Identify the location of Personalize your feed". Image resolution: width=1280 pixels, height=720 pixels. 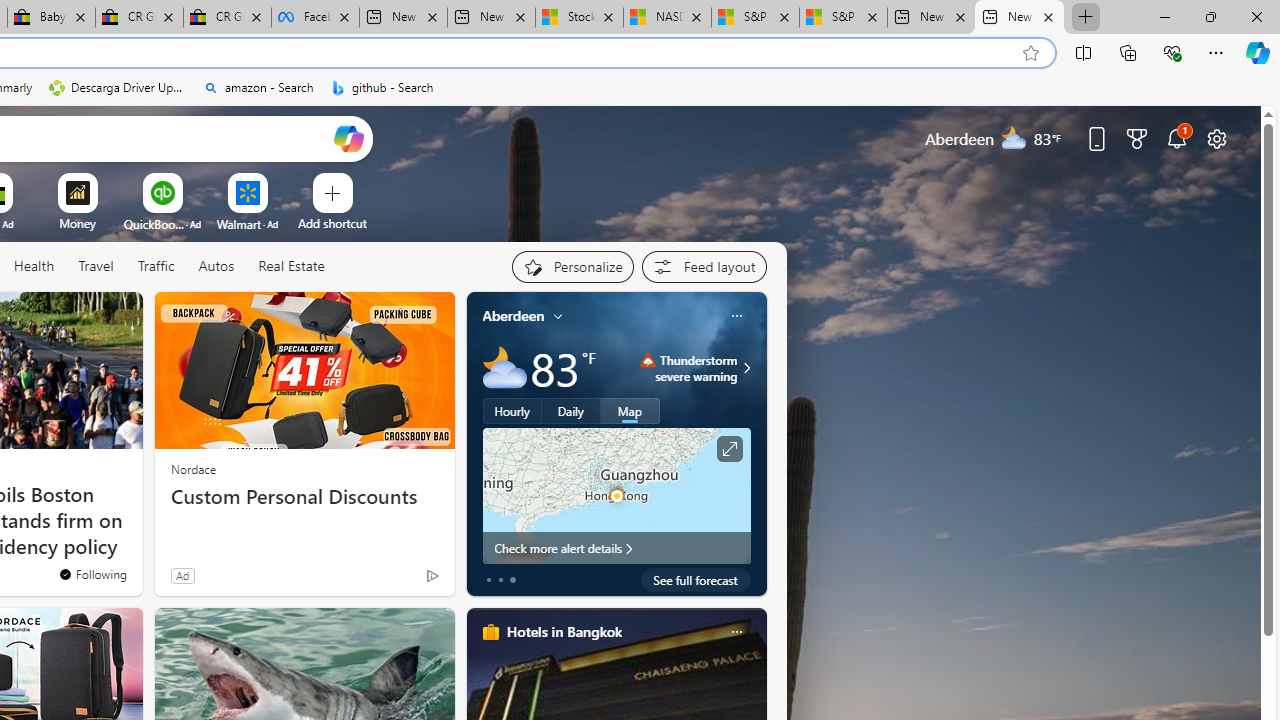
(572, 266).